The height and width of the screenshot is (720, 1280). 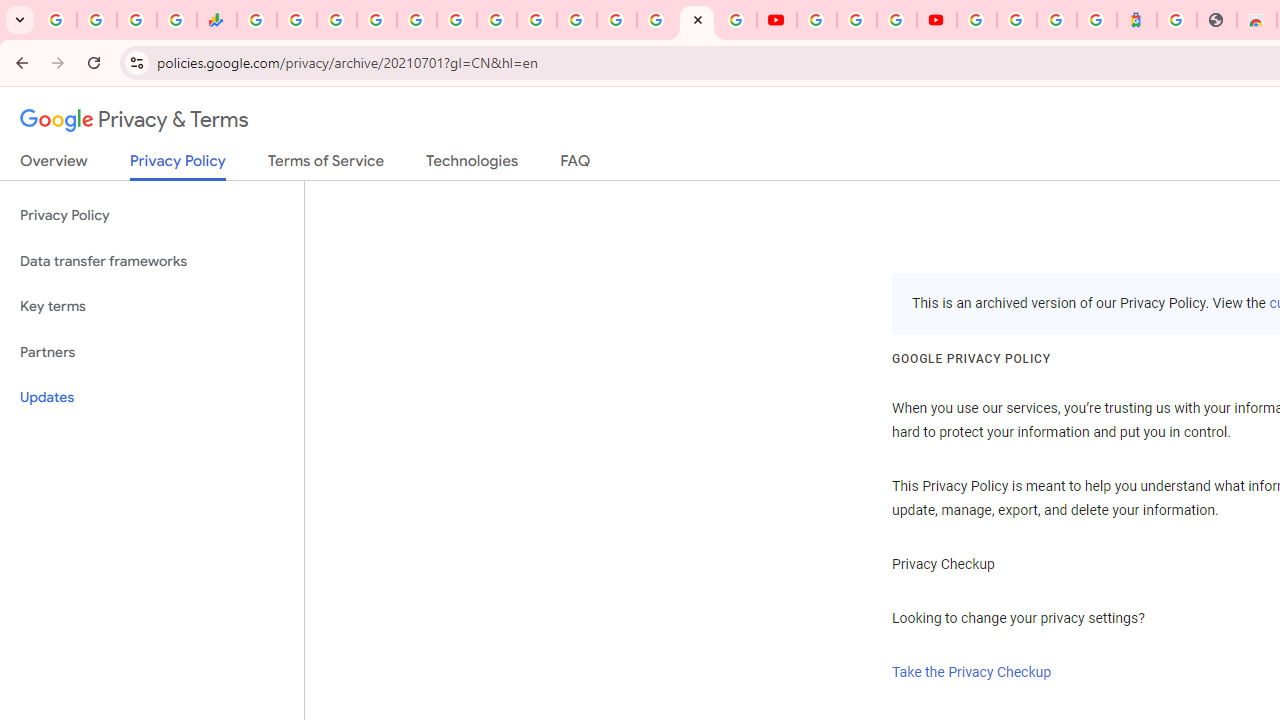 I want to click on Android TV Policies and Guidelines - Transparency Center, so click(x=497, y=20).